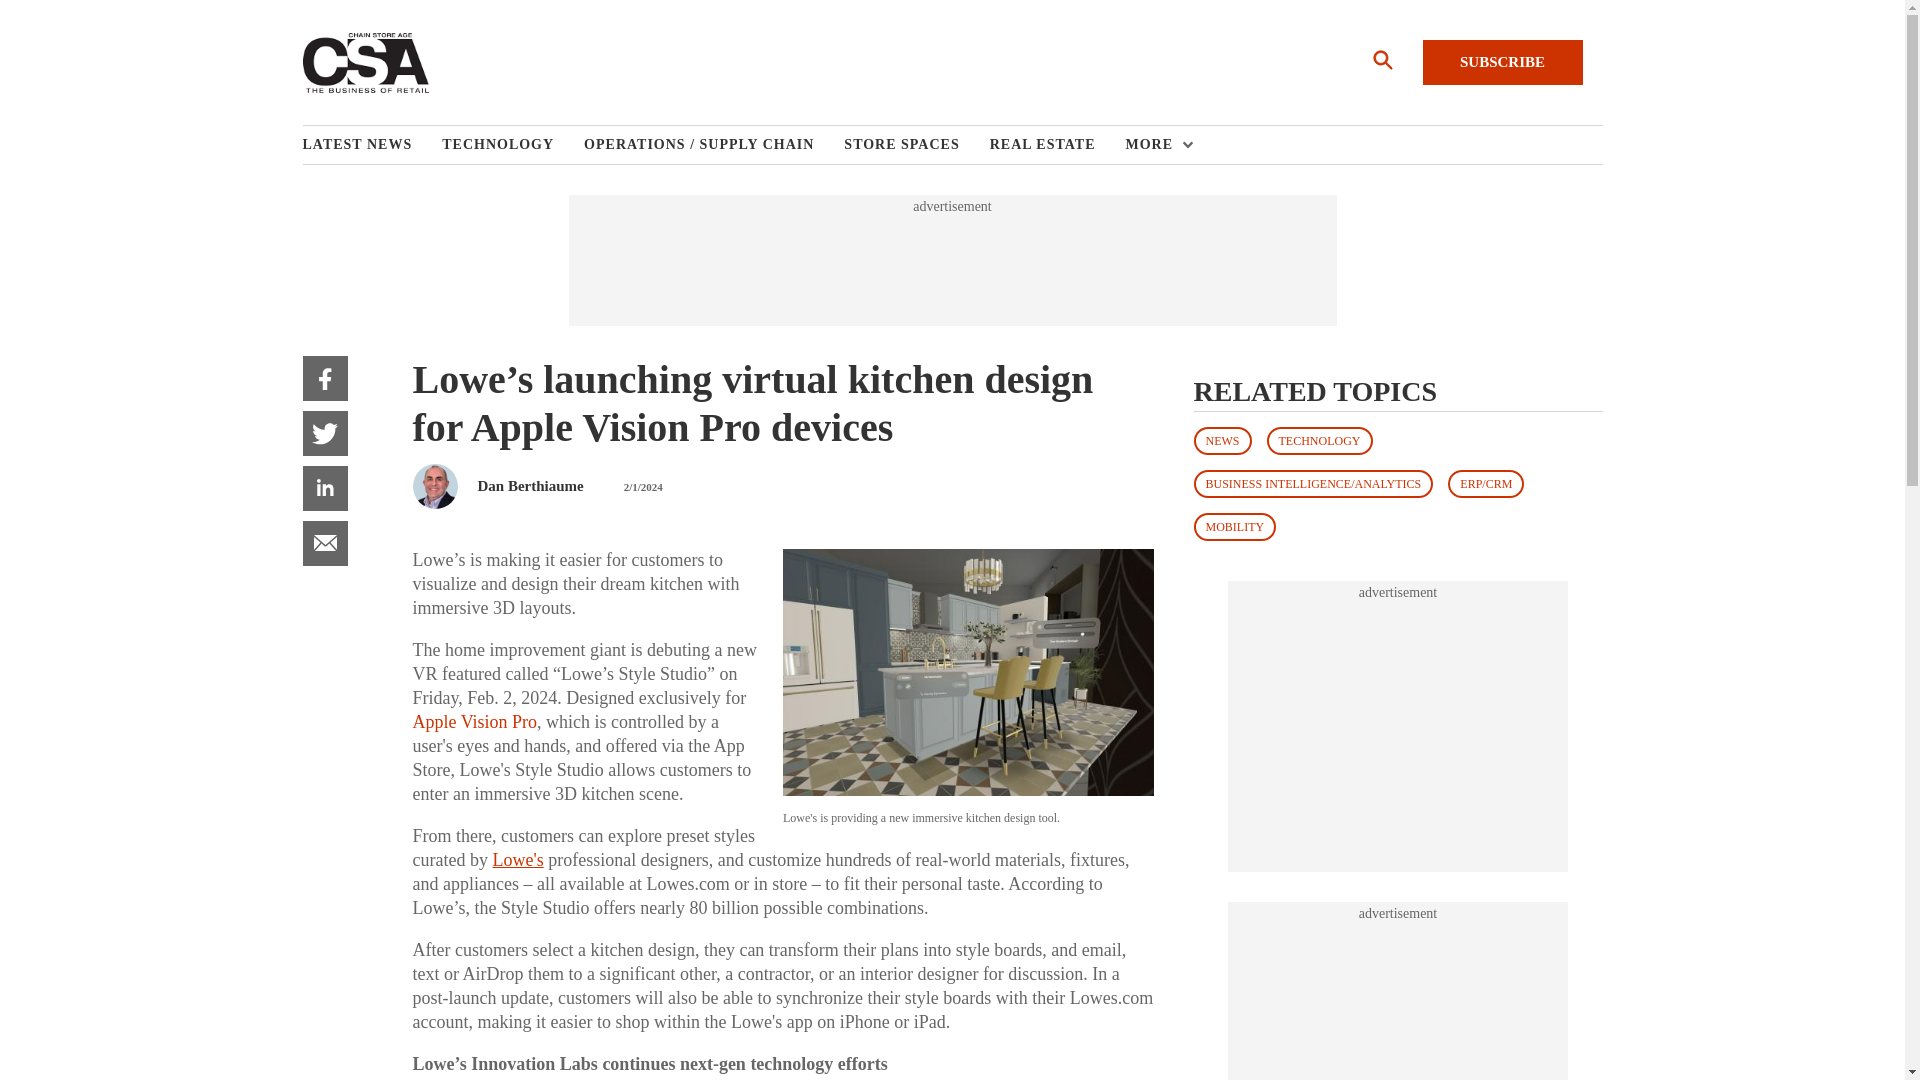 The width and height of the screenshot is (1920, 1080). Describe the element at coordinates (951, 260) in the screenshot. I see `3rd party ad content` at that location.